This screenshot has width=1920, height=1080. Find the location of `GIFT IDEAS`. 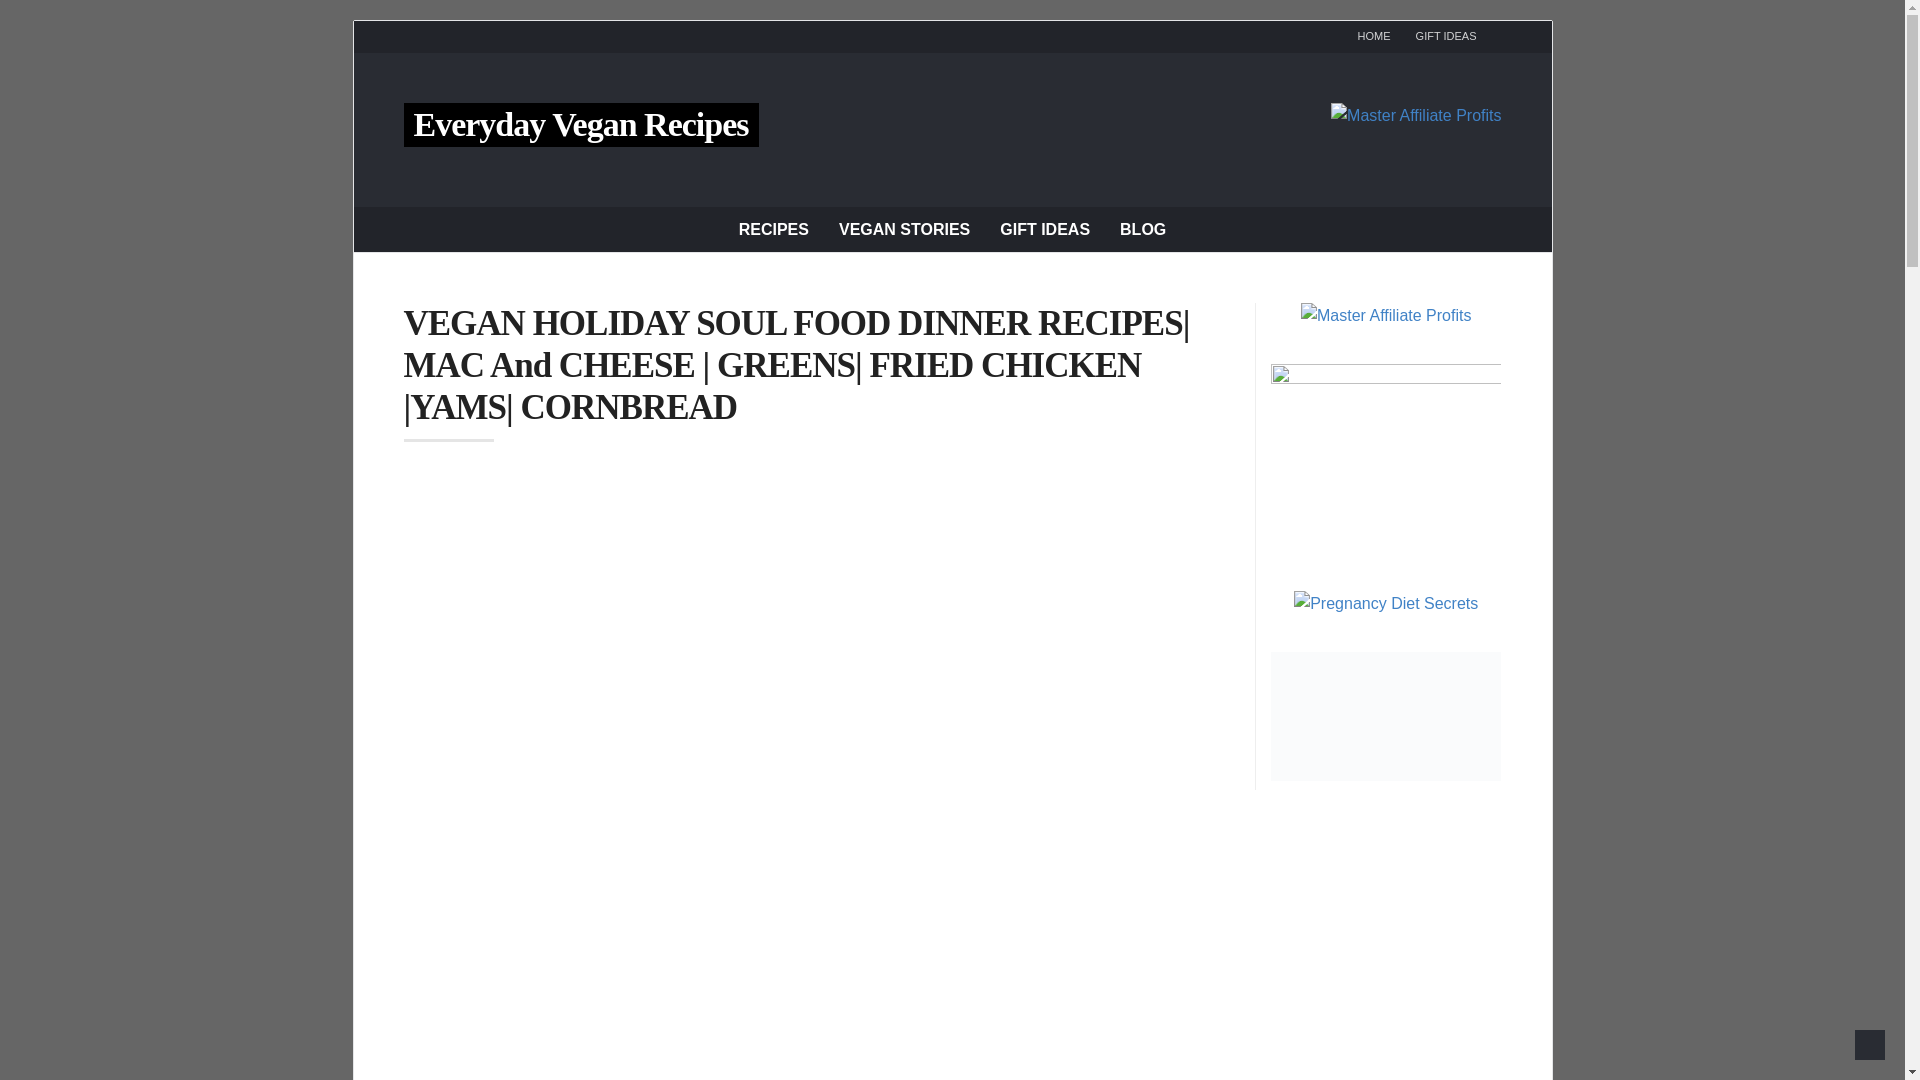

GIFT IDEAS is located at coordinates (1446, 36).